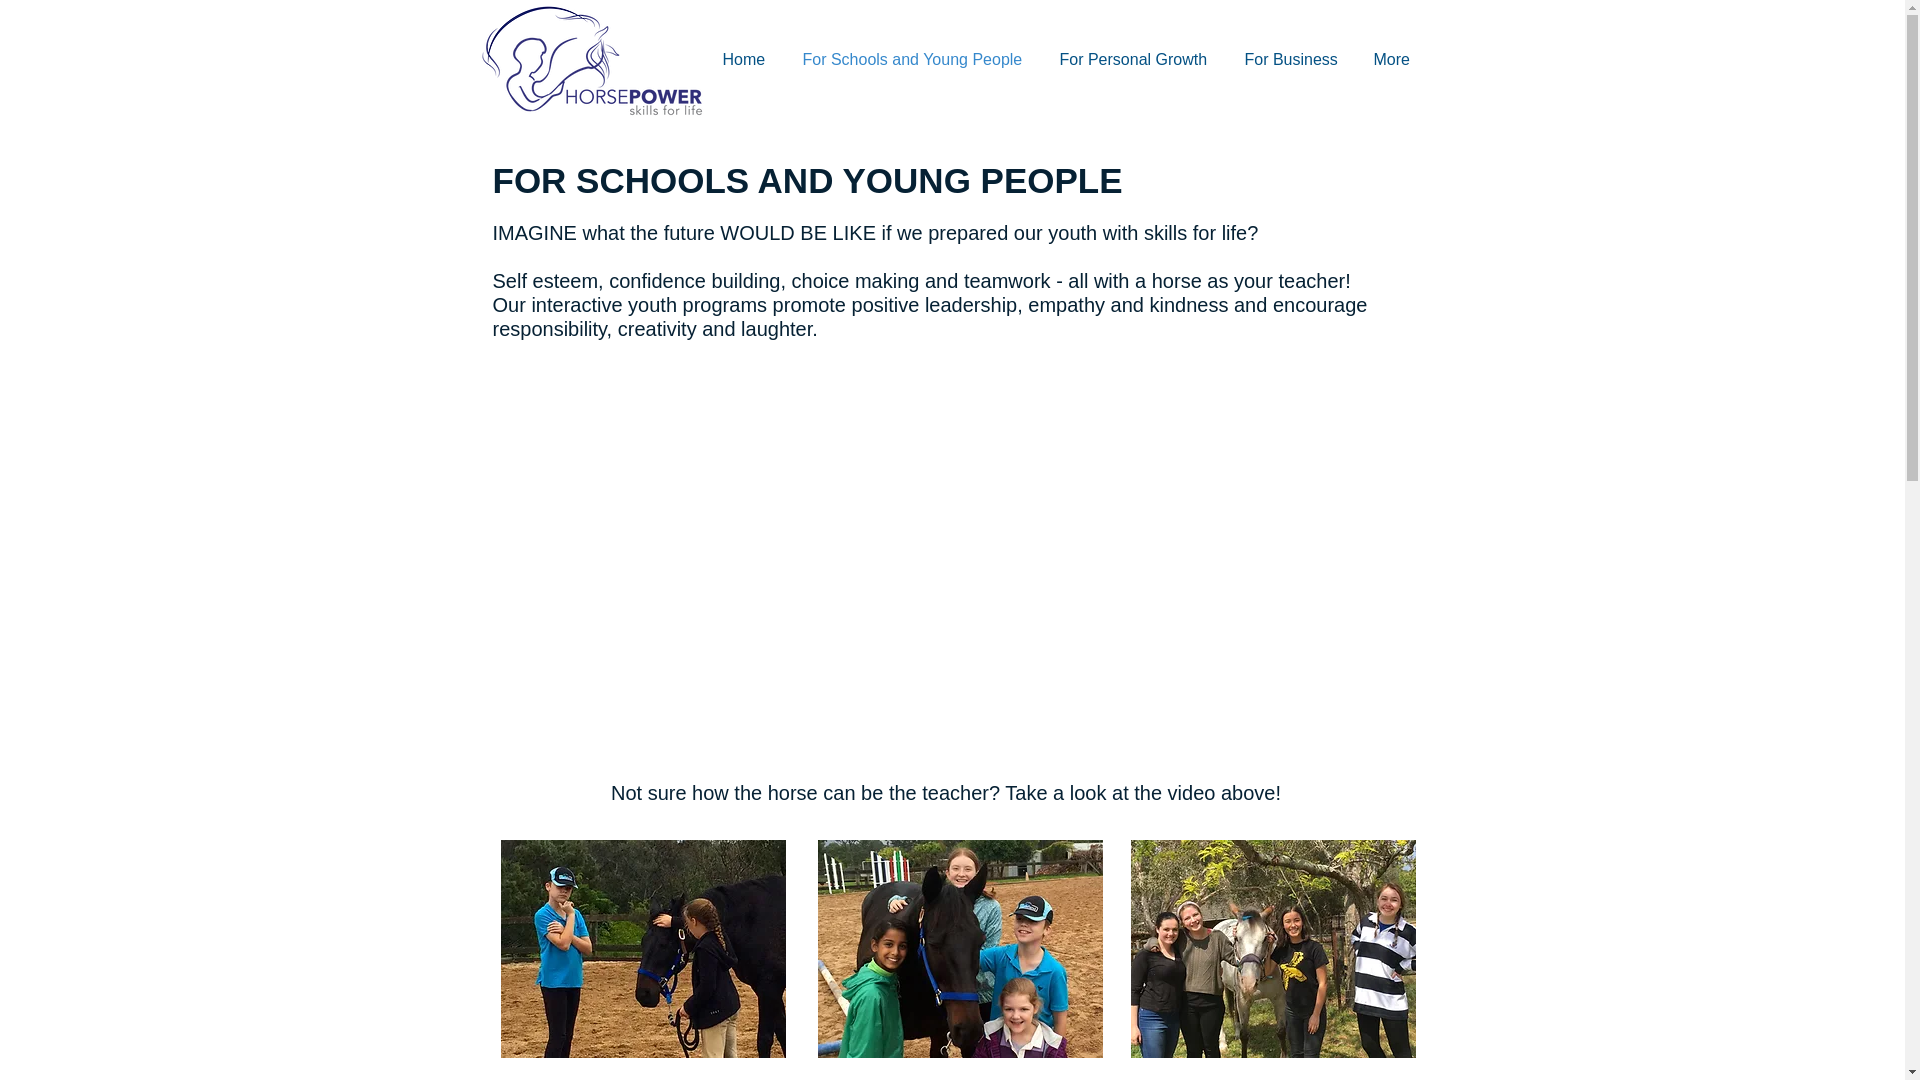 This screenshot has width=1920, height=1080. I want to click on For Business, so click(1298, 60).